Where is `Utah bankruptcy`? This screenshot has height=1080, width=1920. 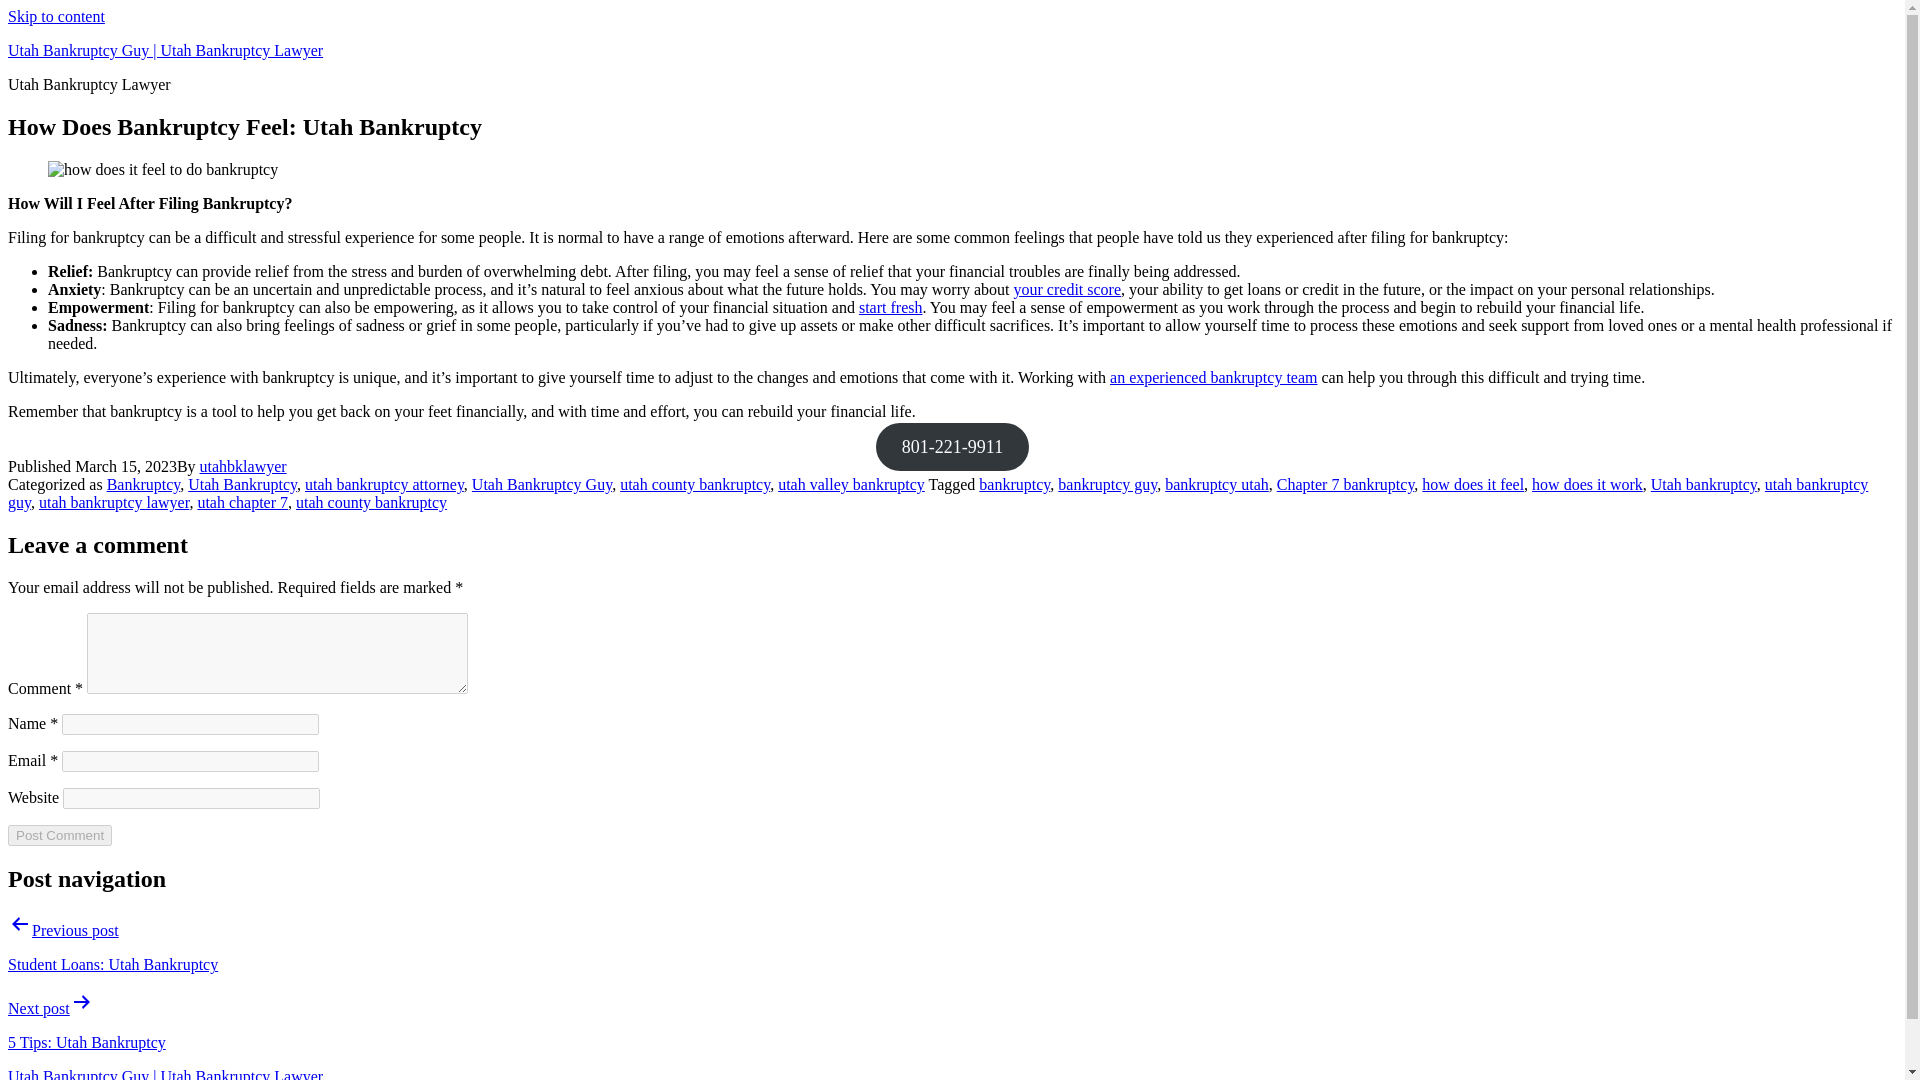
Utah bankruptcy is located at coordinates (1704, 484).